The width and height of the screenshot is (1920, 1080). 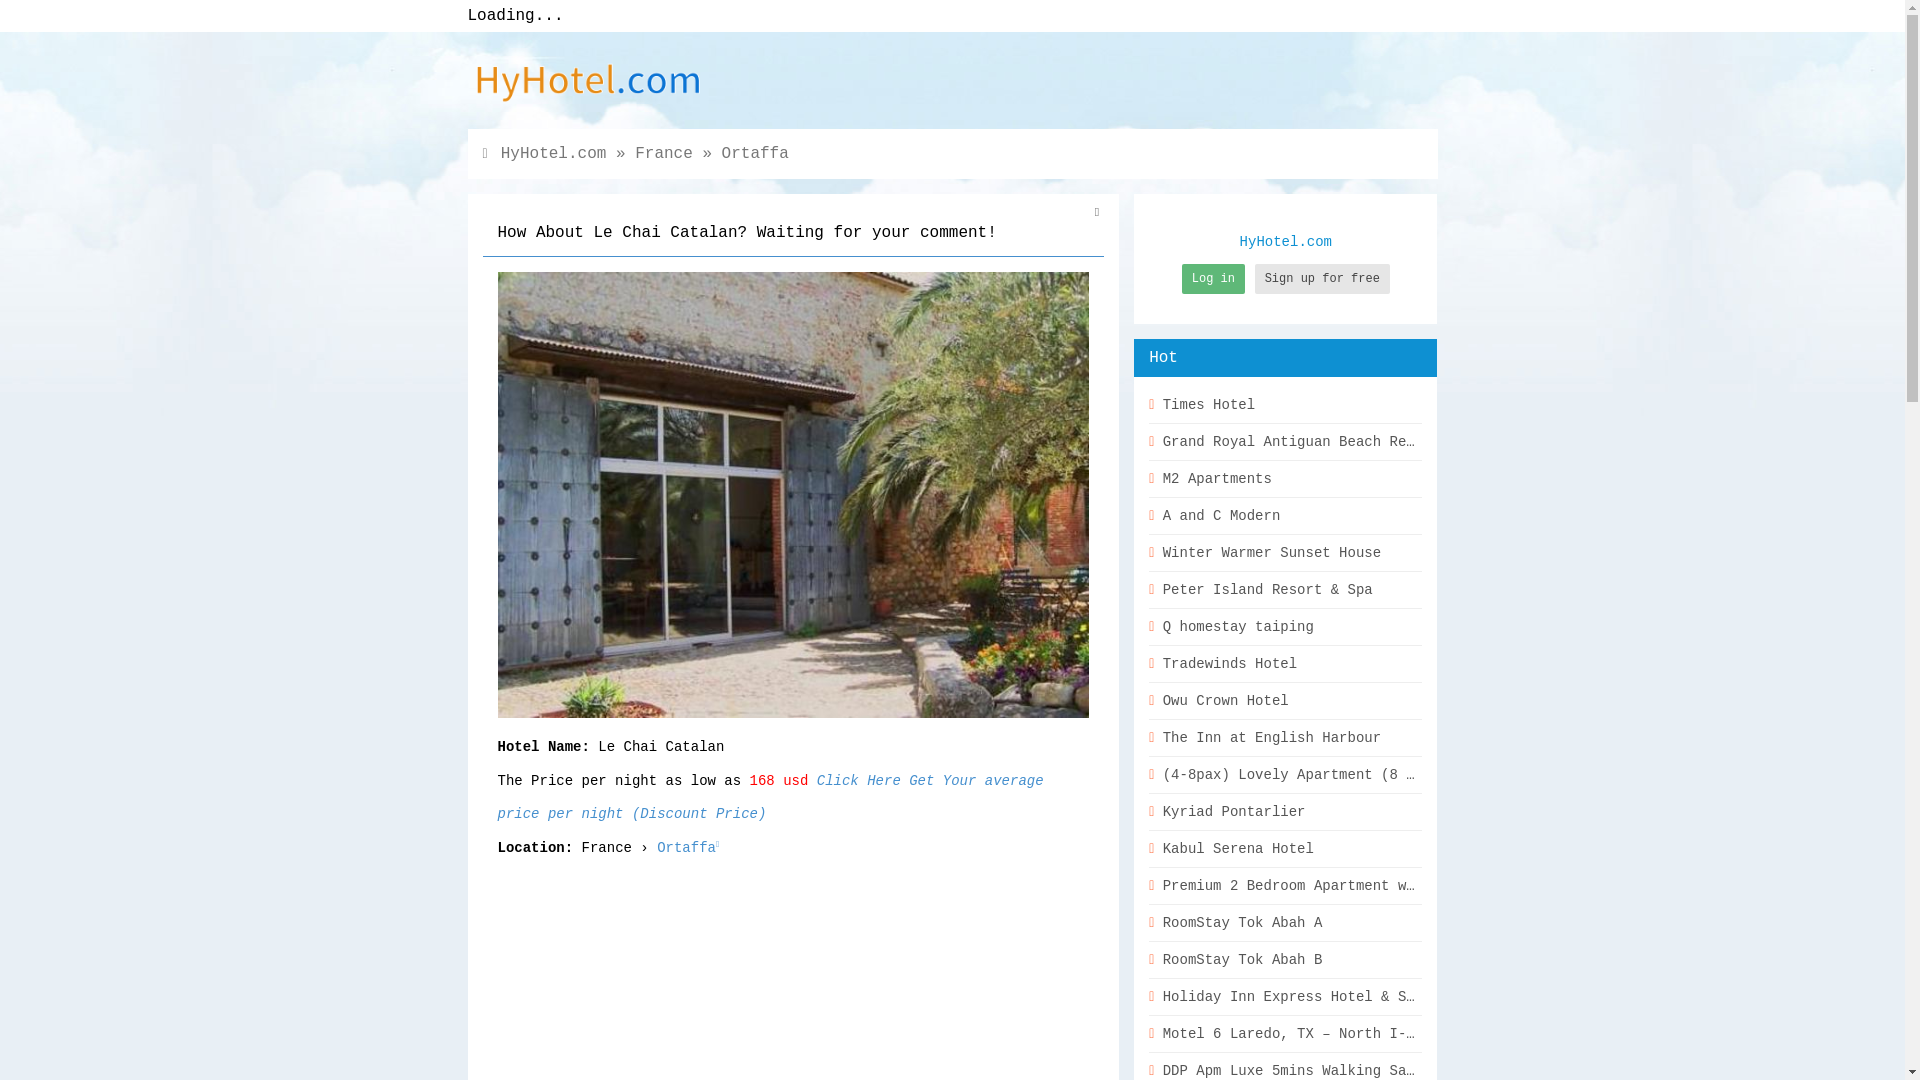 I want to click on Log in, so click(x=1213, y=278).